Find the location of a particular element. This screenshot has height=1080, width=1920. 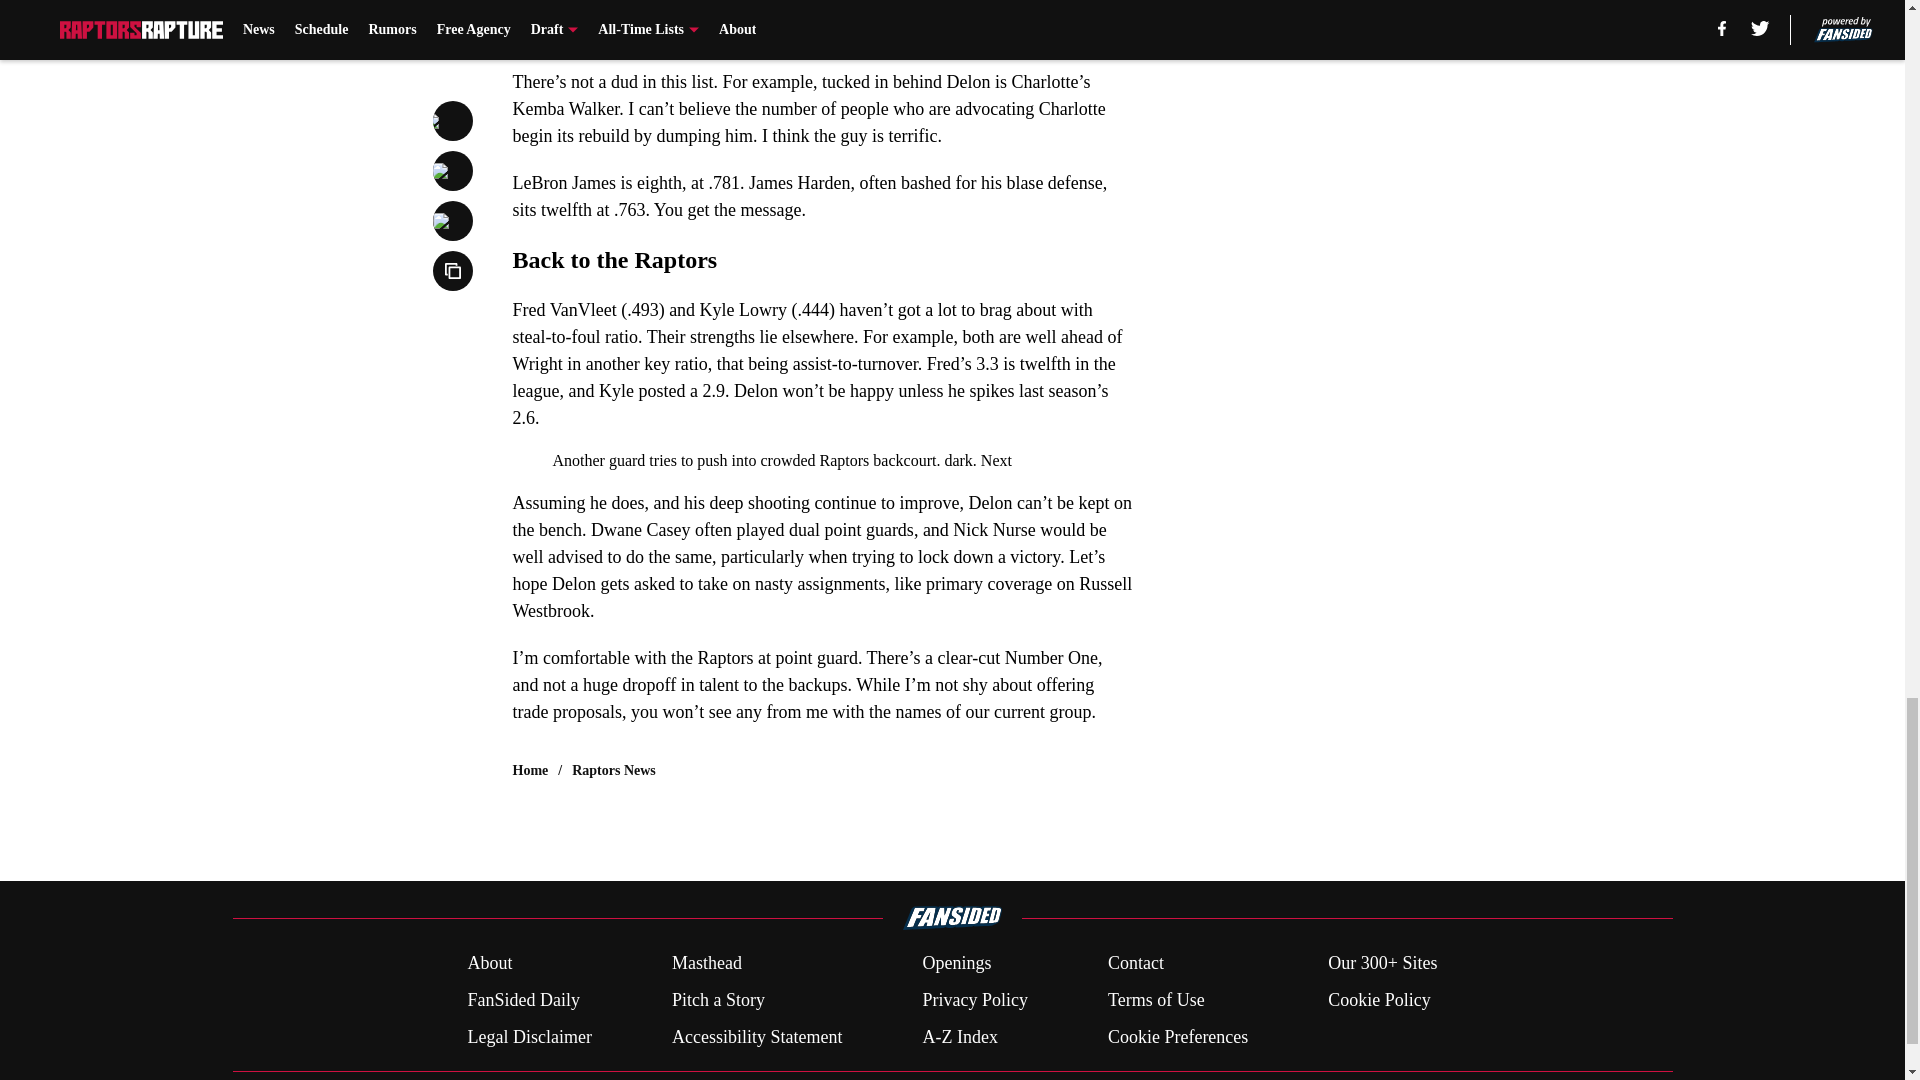

Legal Disclaimer is located at coordinates (528, 1036).